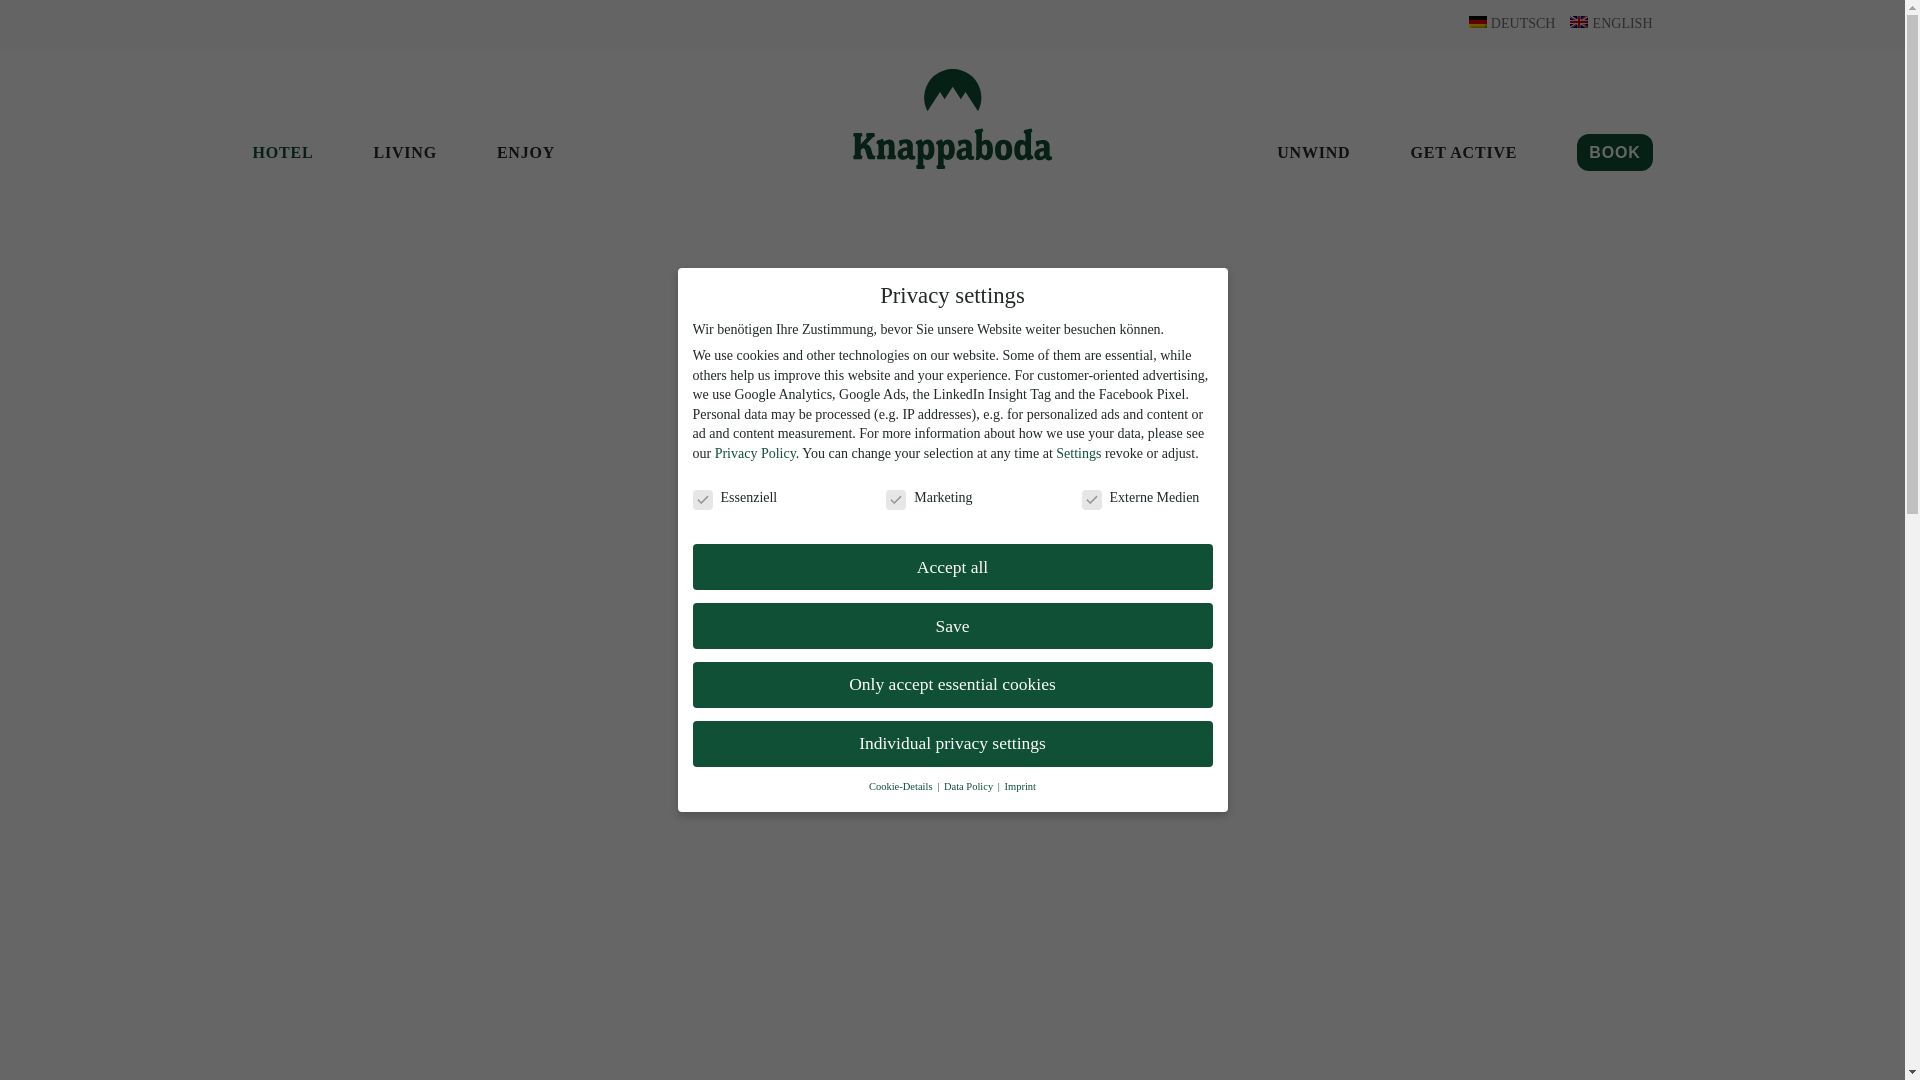 The image size is (1920, 1080). Describe the element at coordinates (1610, 23) in the screenshot. I see `ENGLISH` at that location.